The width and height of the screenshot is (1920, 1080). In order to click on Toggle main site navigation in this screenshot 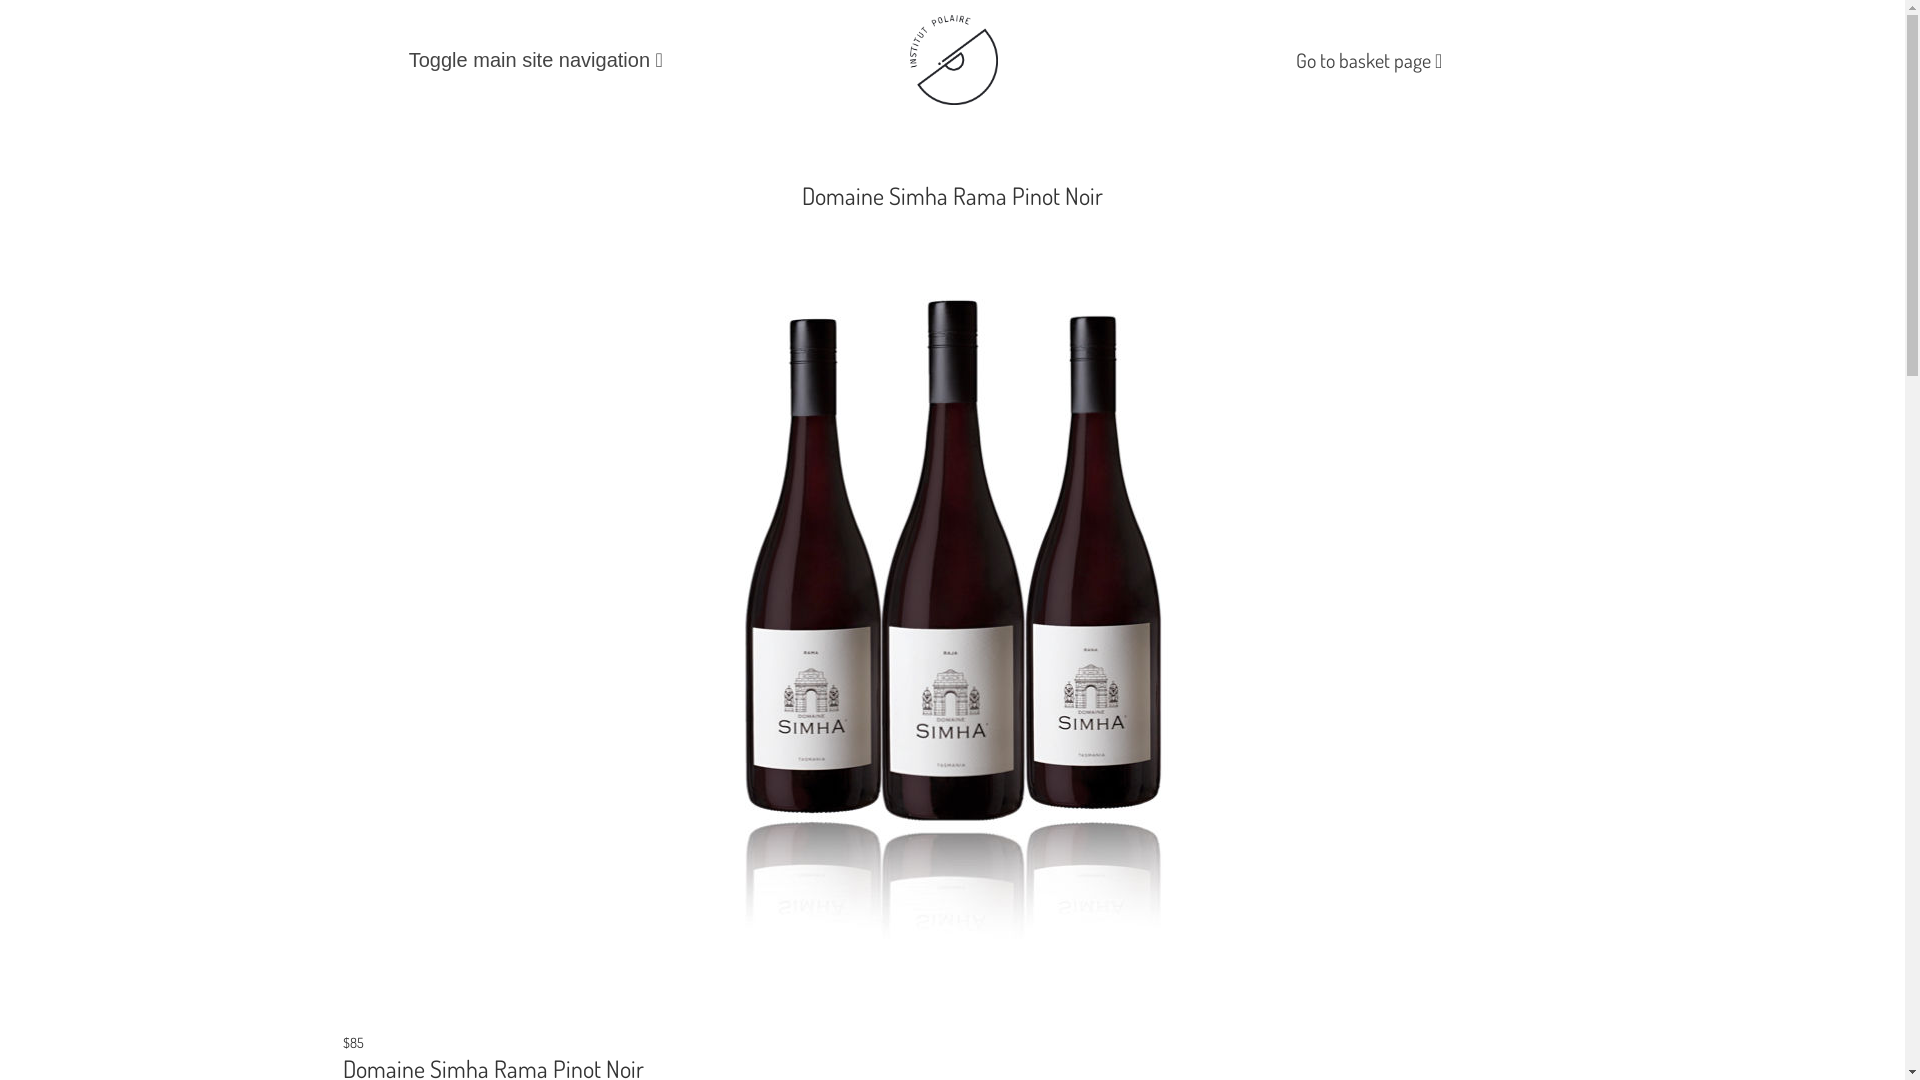, I will do `click(536, 60)`.